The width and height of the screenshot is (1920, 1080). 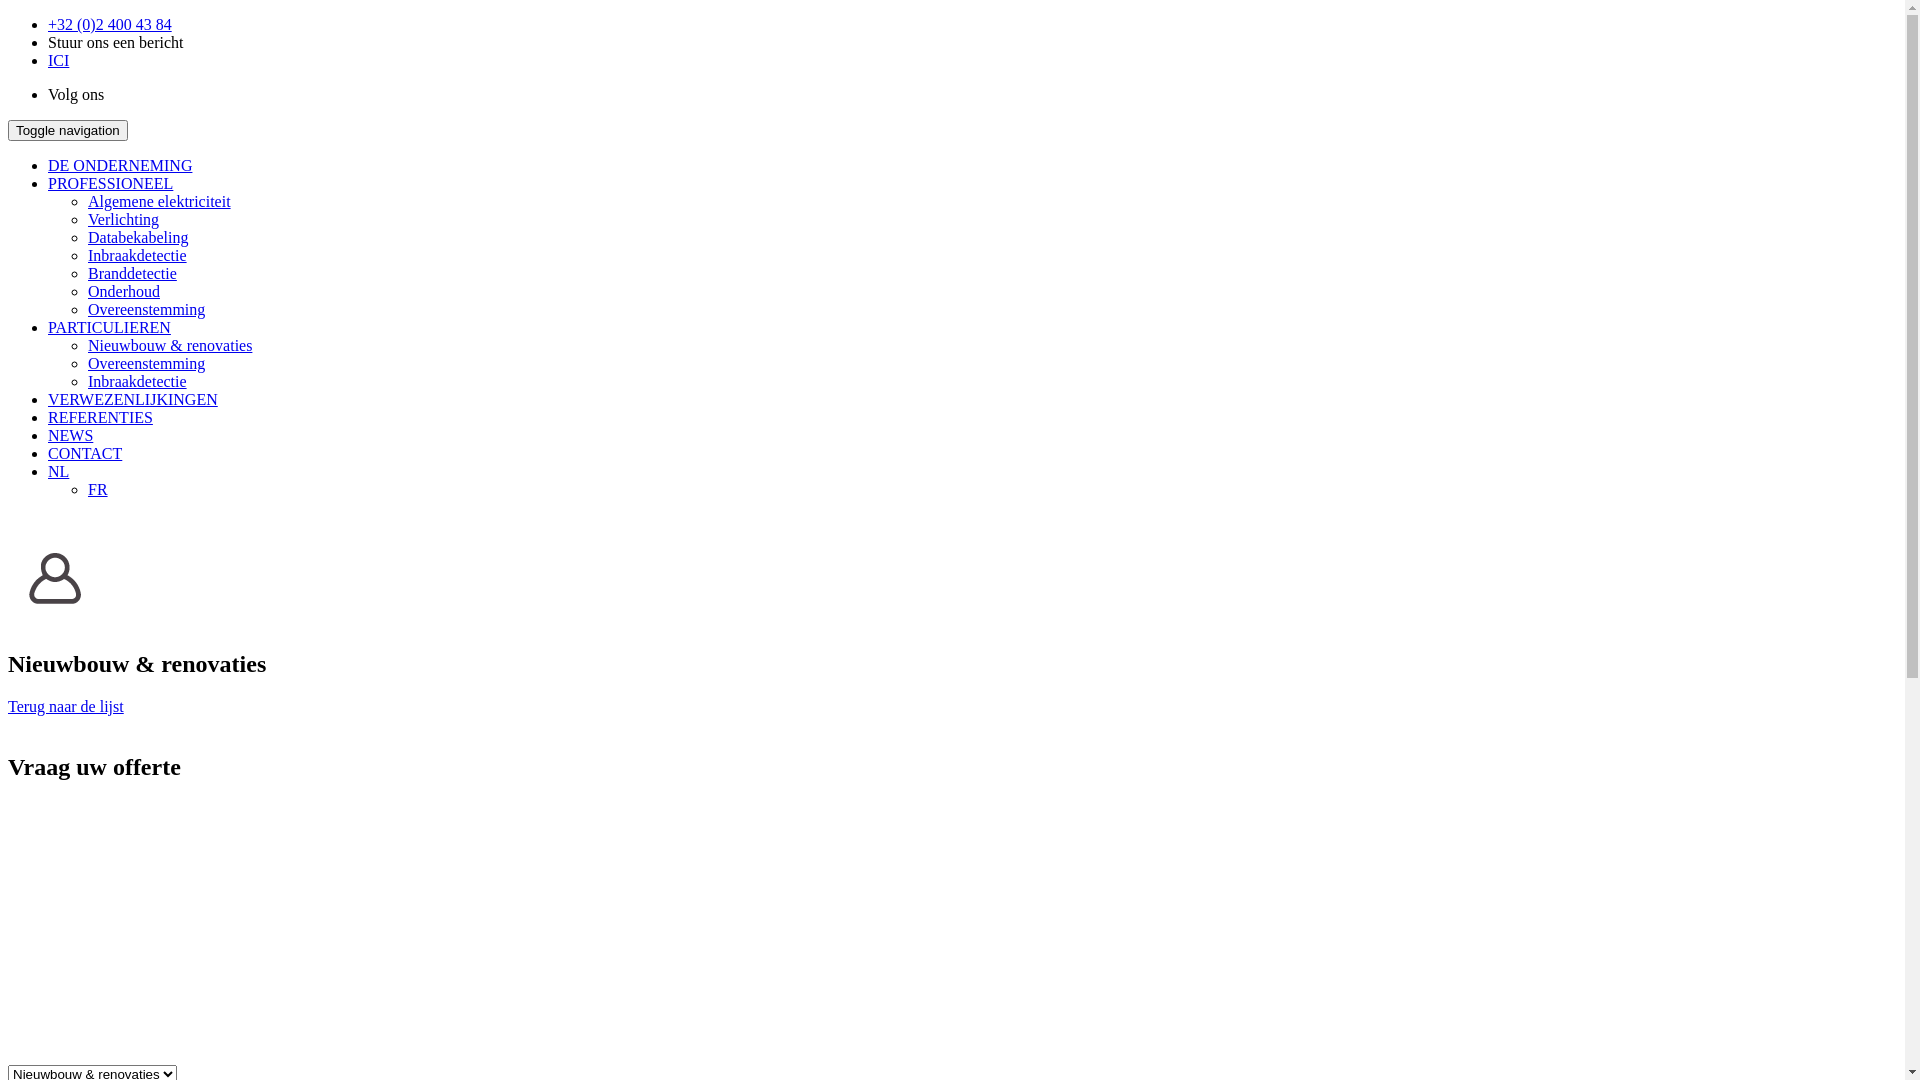 What do you see at coordinates (66, 706) in the screenshot?
I see `Terug naar de lijst` at bounding box center [66, 706].